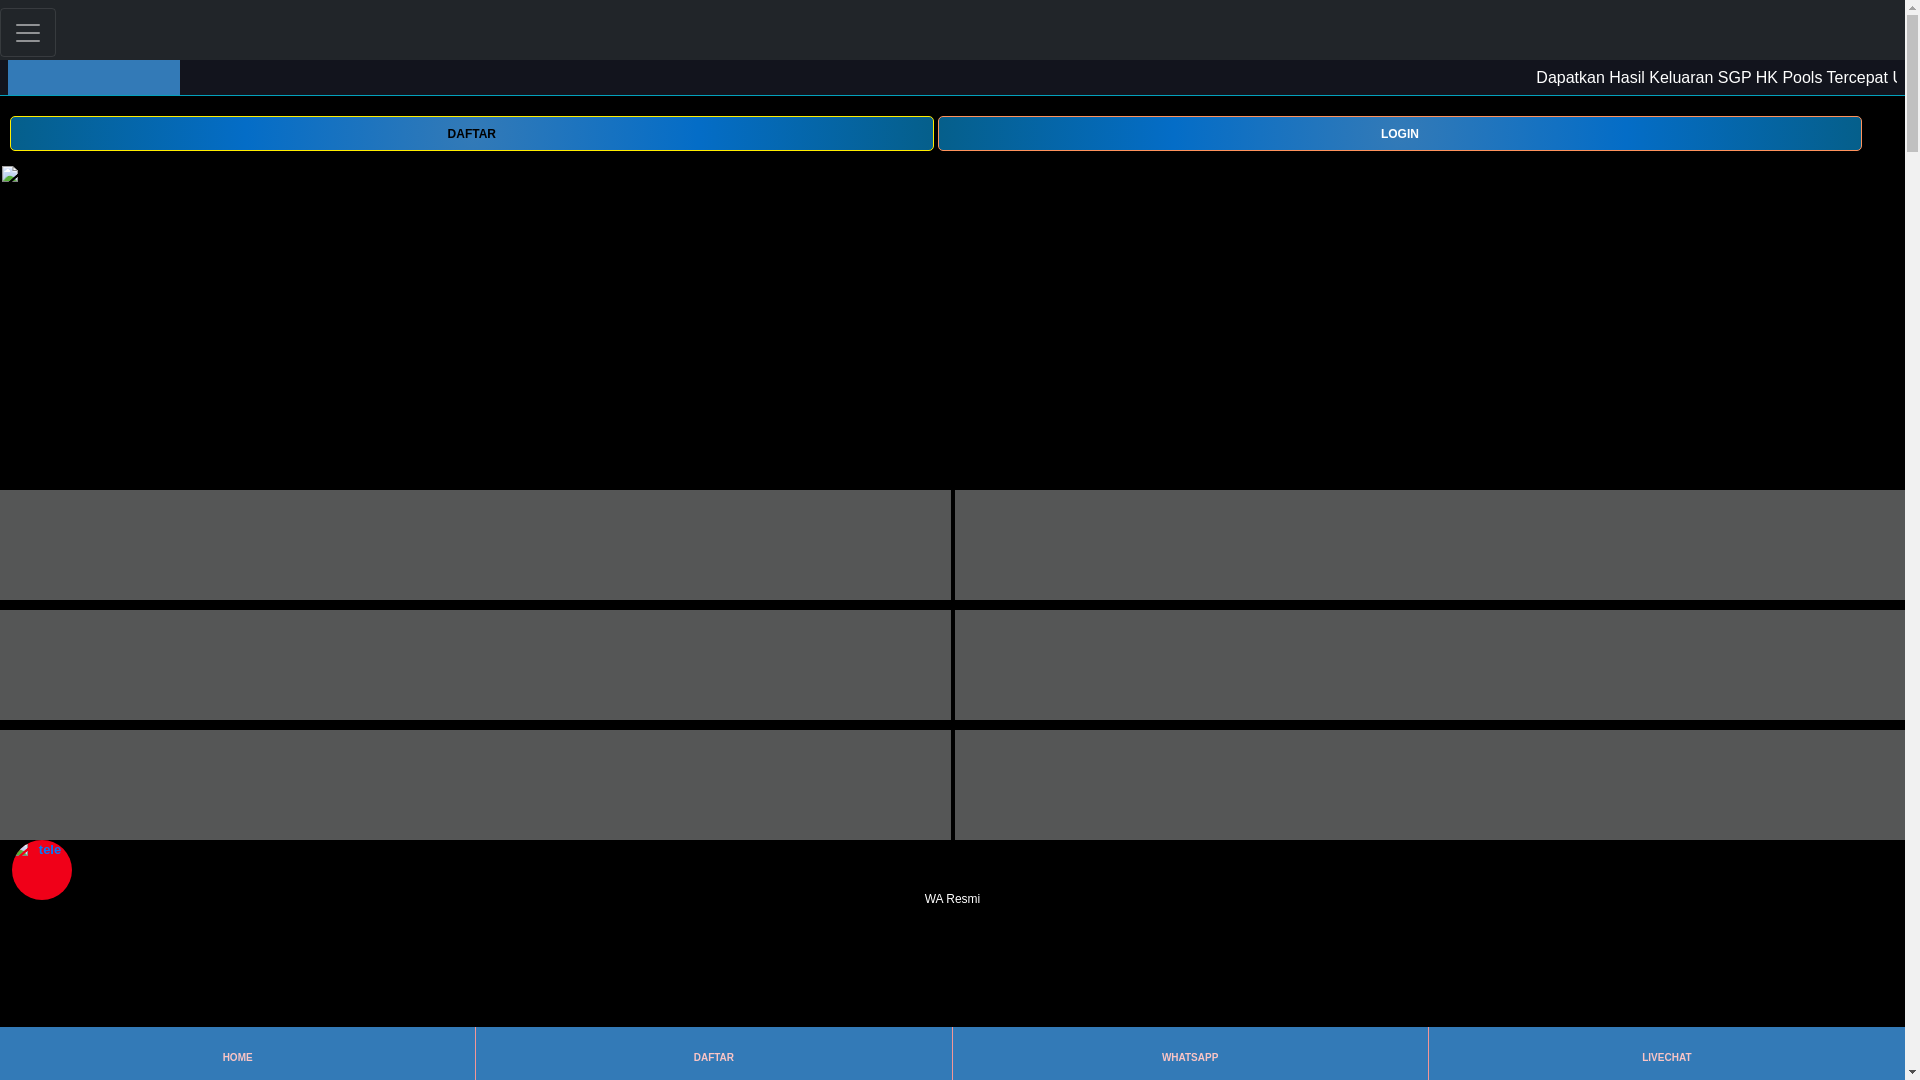 This screenshot has width=1920, height=1080. What do you see at coordinates (952, 886) in the screenshot?
I see `WA Resmi` at bounding box center [952, 886].